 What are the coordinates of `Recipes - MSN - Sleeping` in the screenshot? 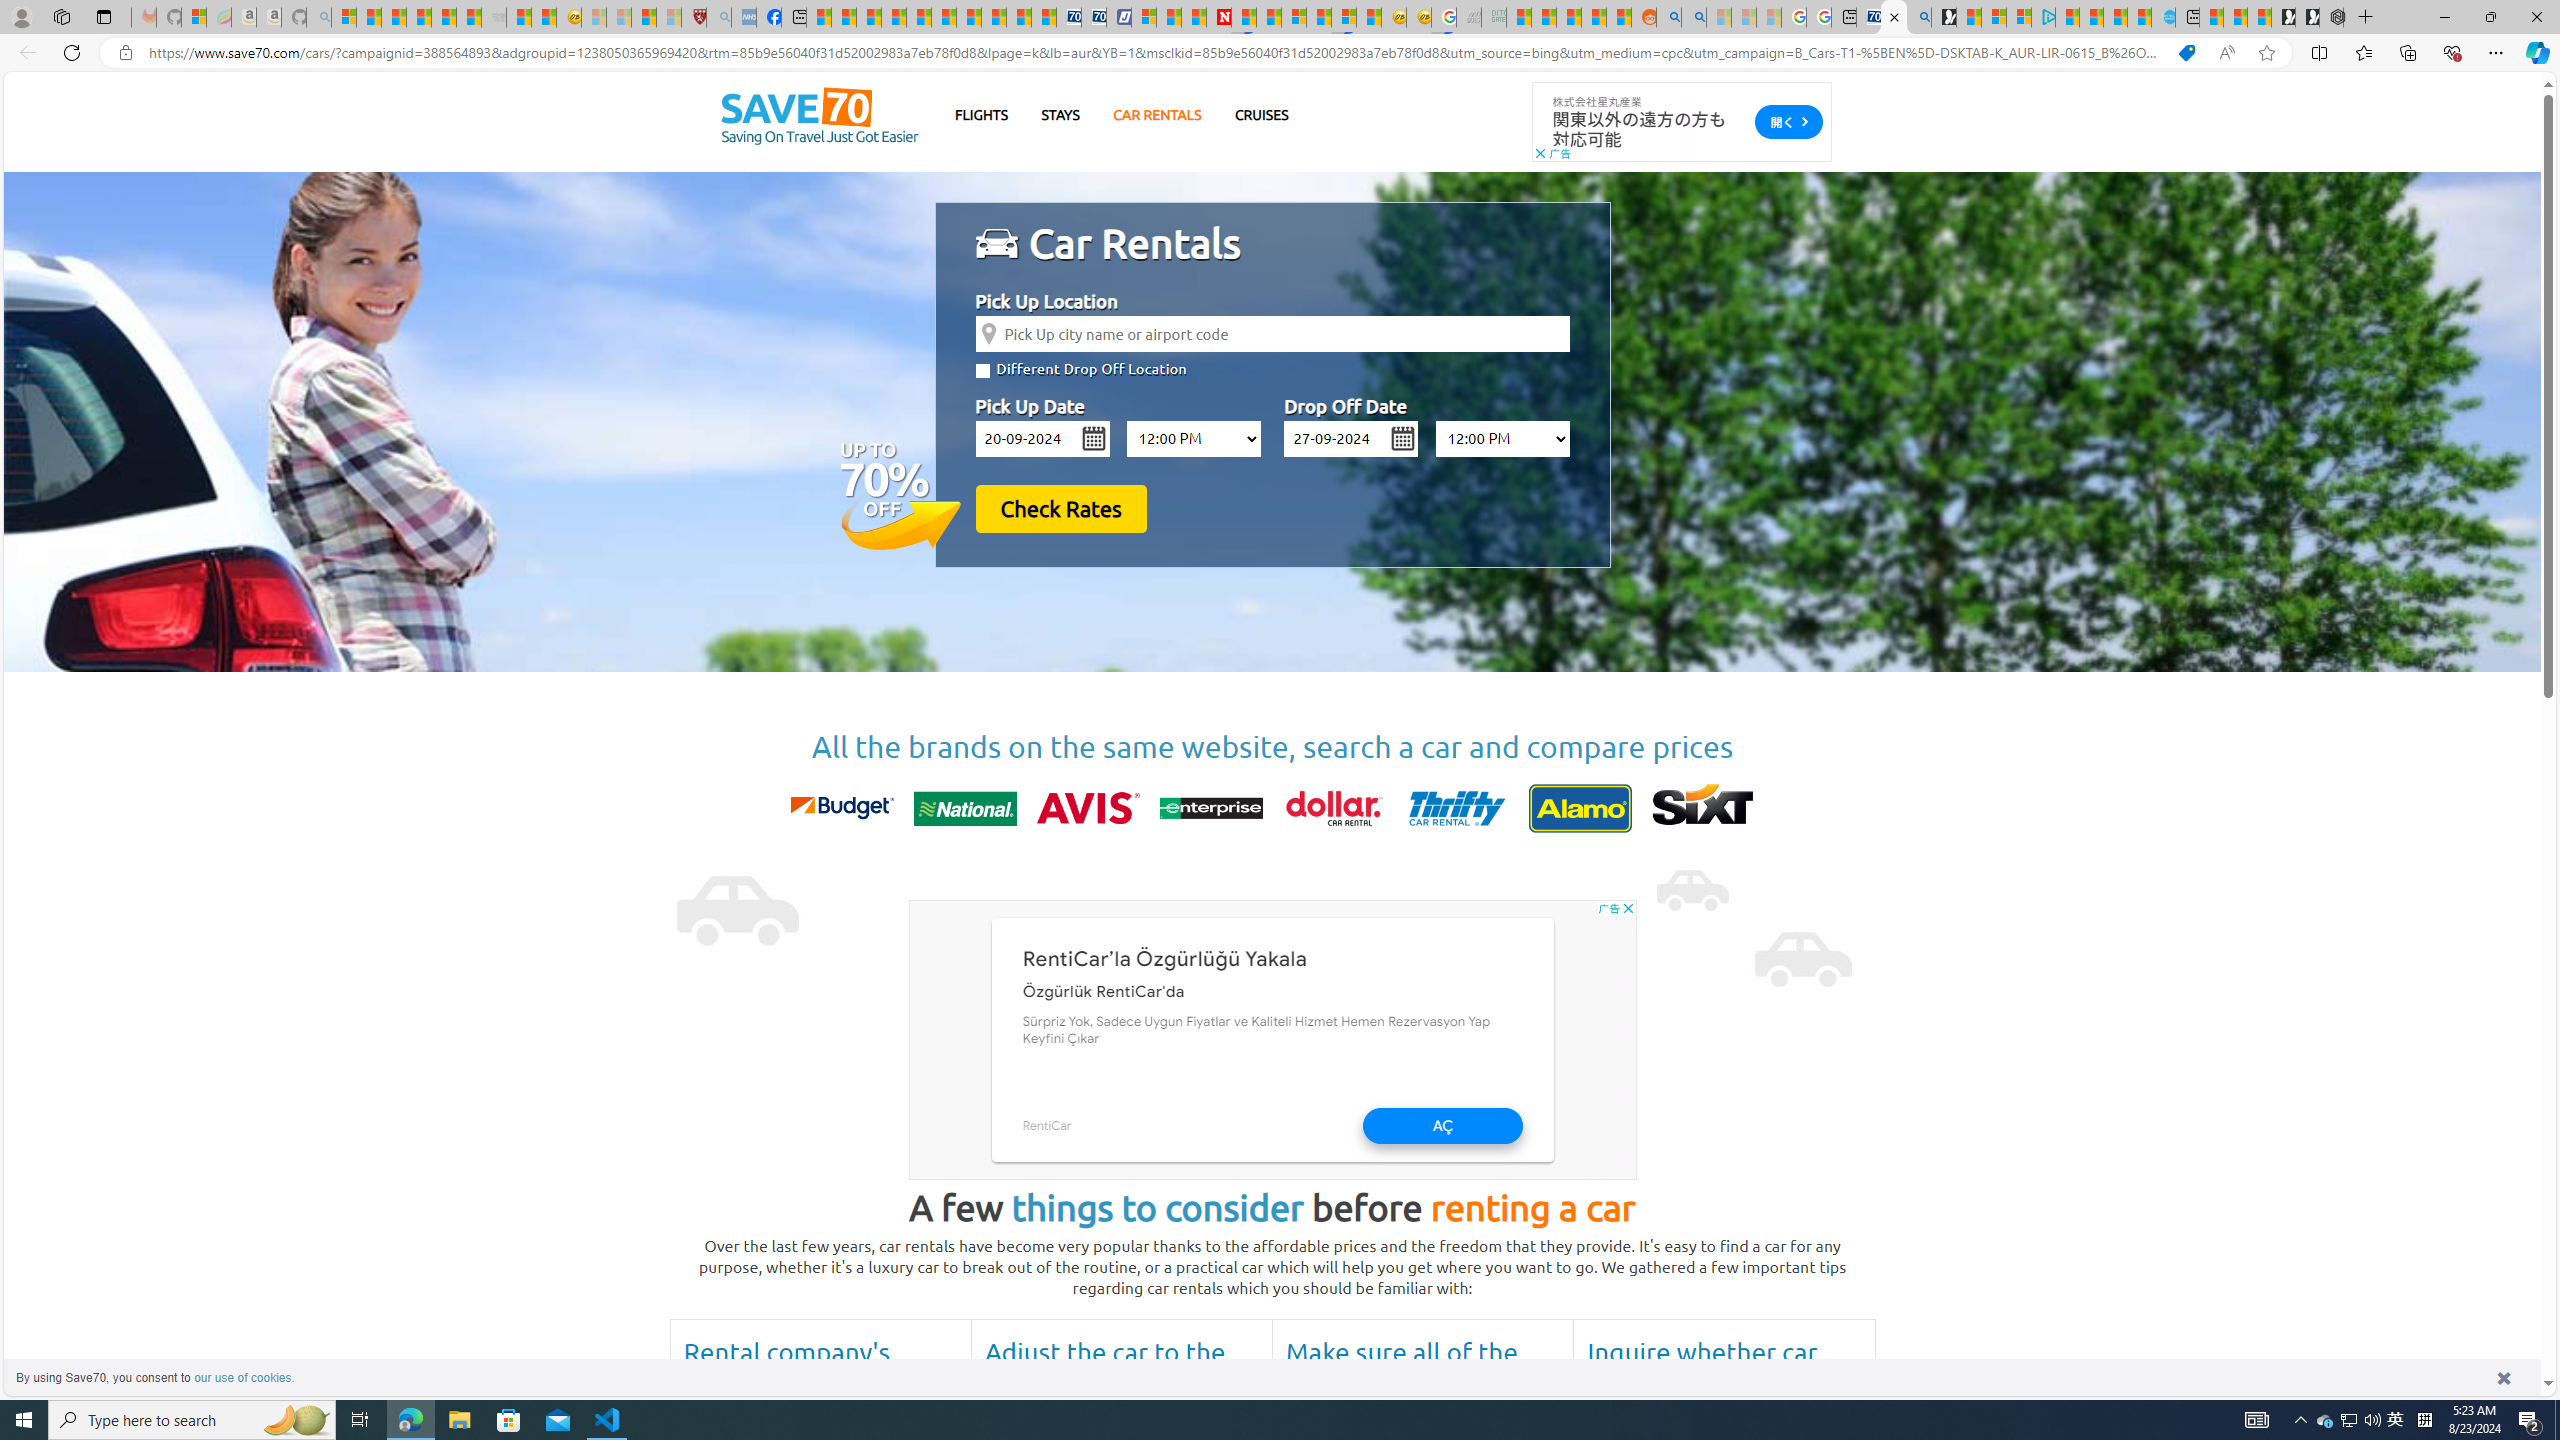 It's located at (594, 17).